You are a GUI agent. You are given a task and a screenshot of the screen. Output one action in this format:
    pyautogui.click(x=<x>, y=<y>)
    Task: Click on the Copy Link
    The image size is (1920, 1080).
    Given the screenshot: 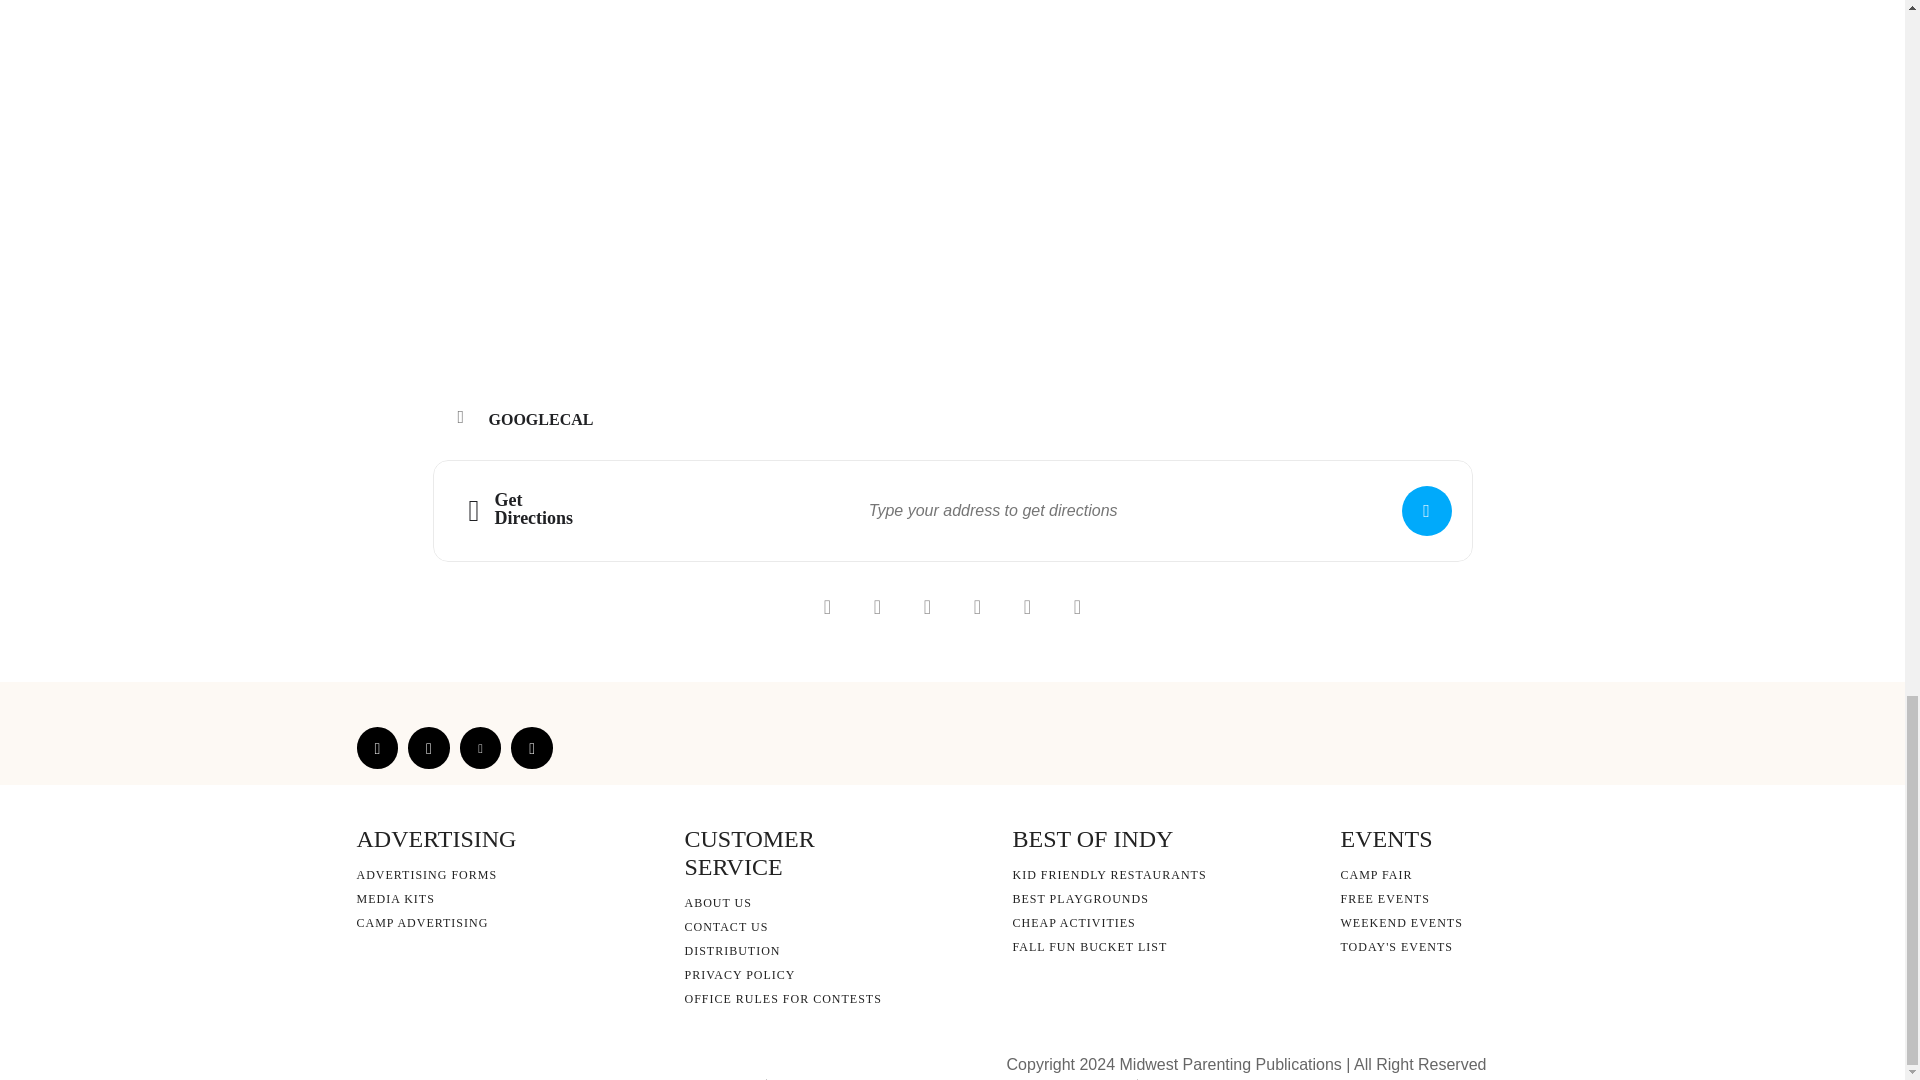 What is the action you would take?
    pyautogui.click(x=1027, y=606)
    